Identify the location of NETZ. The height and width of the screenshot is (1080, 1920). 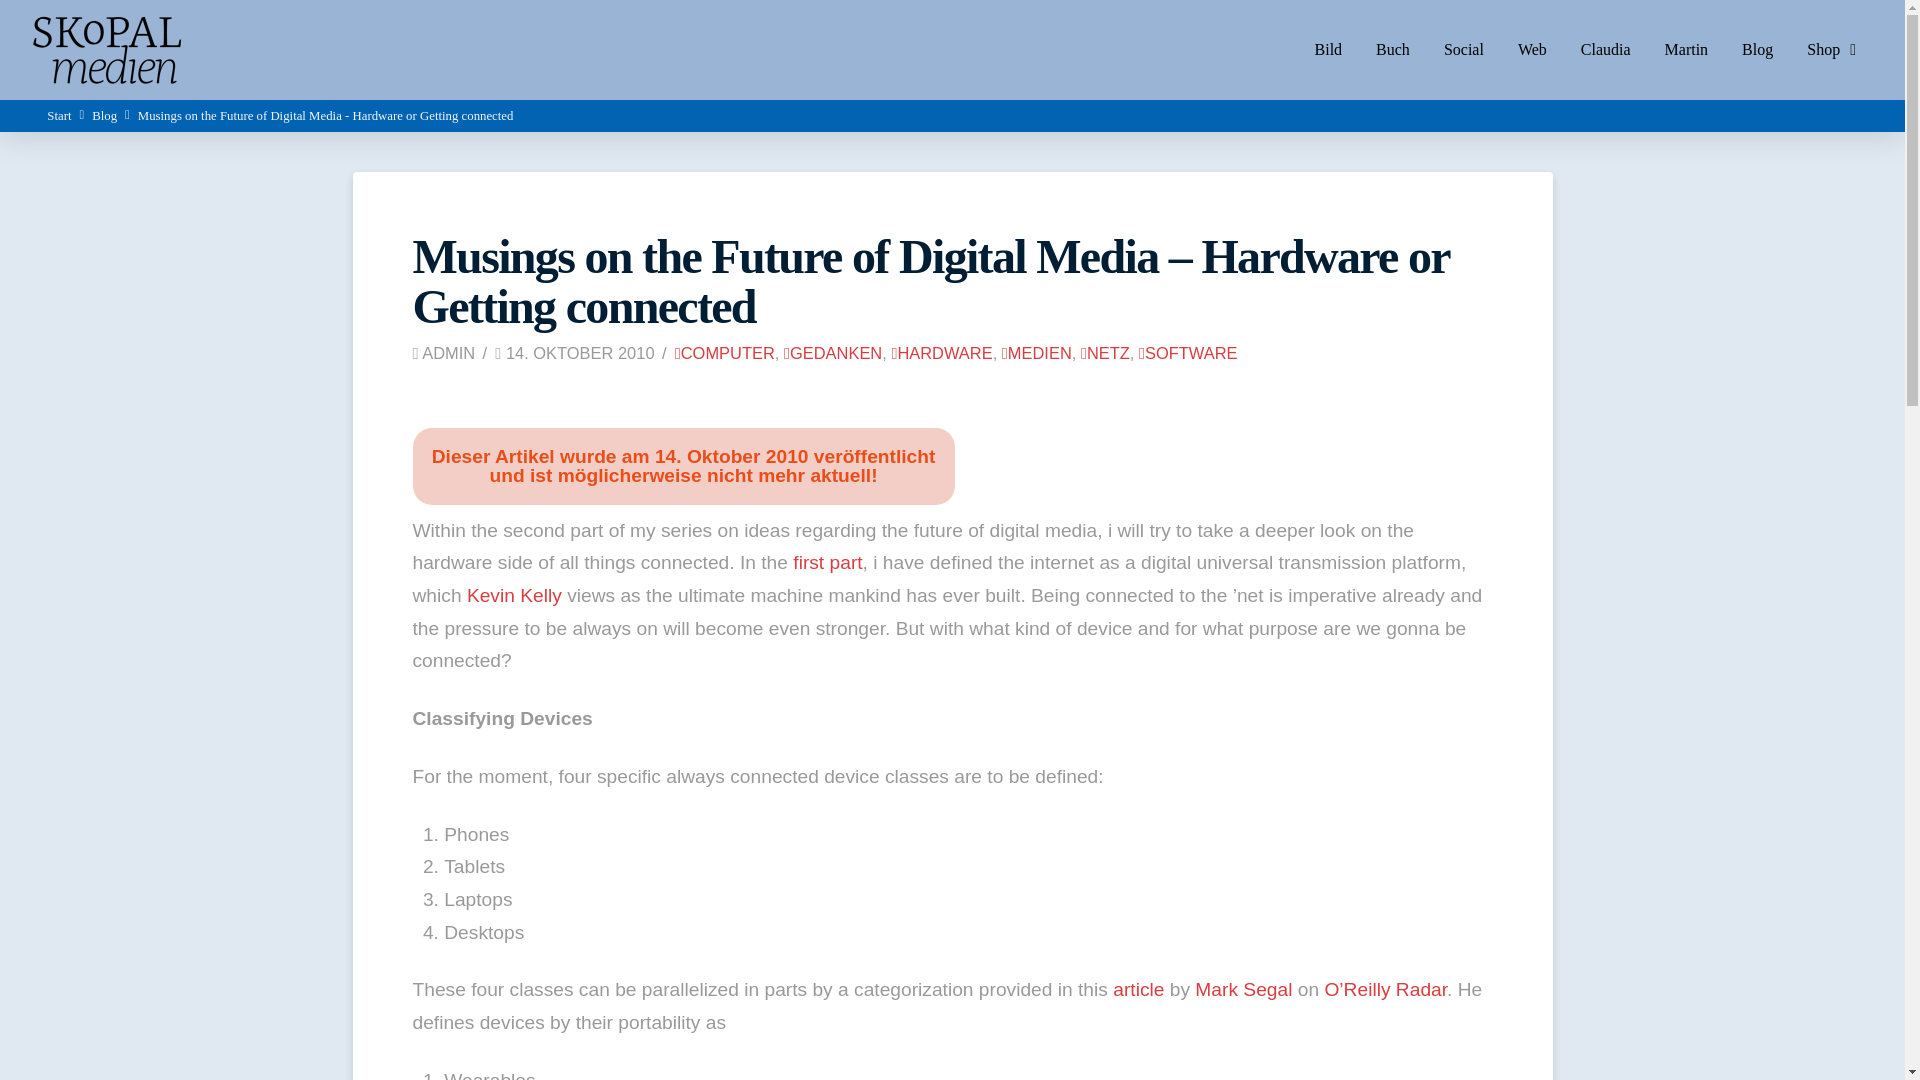
(1105, 352).